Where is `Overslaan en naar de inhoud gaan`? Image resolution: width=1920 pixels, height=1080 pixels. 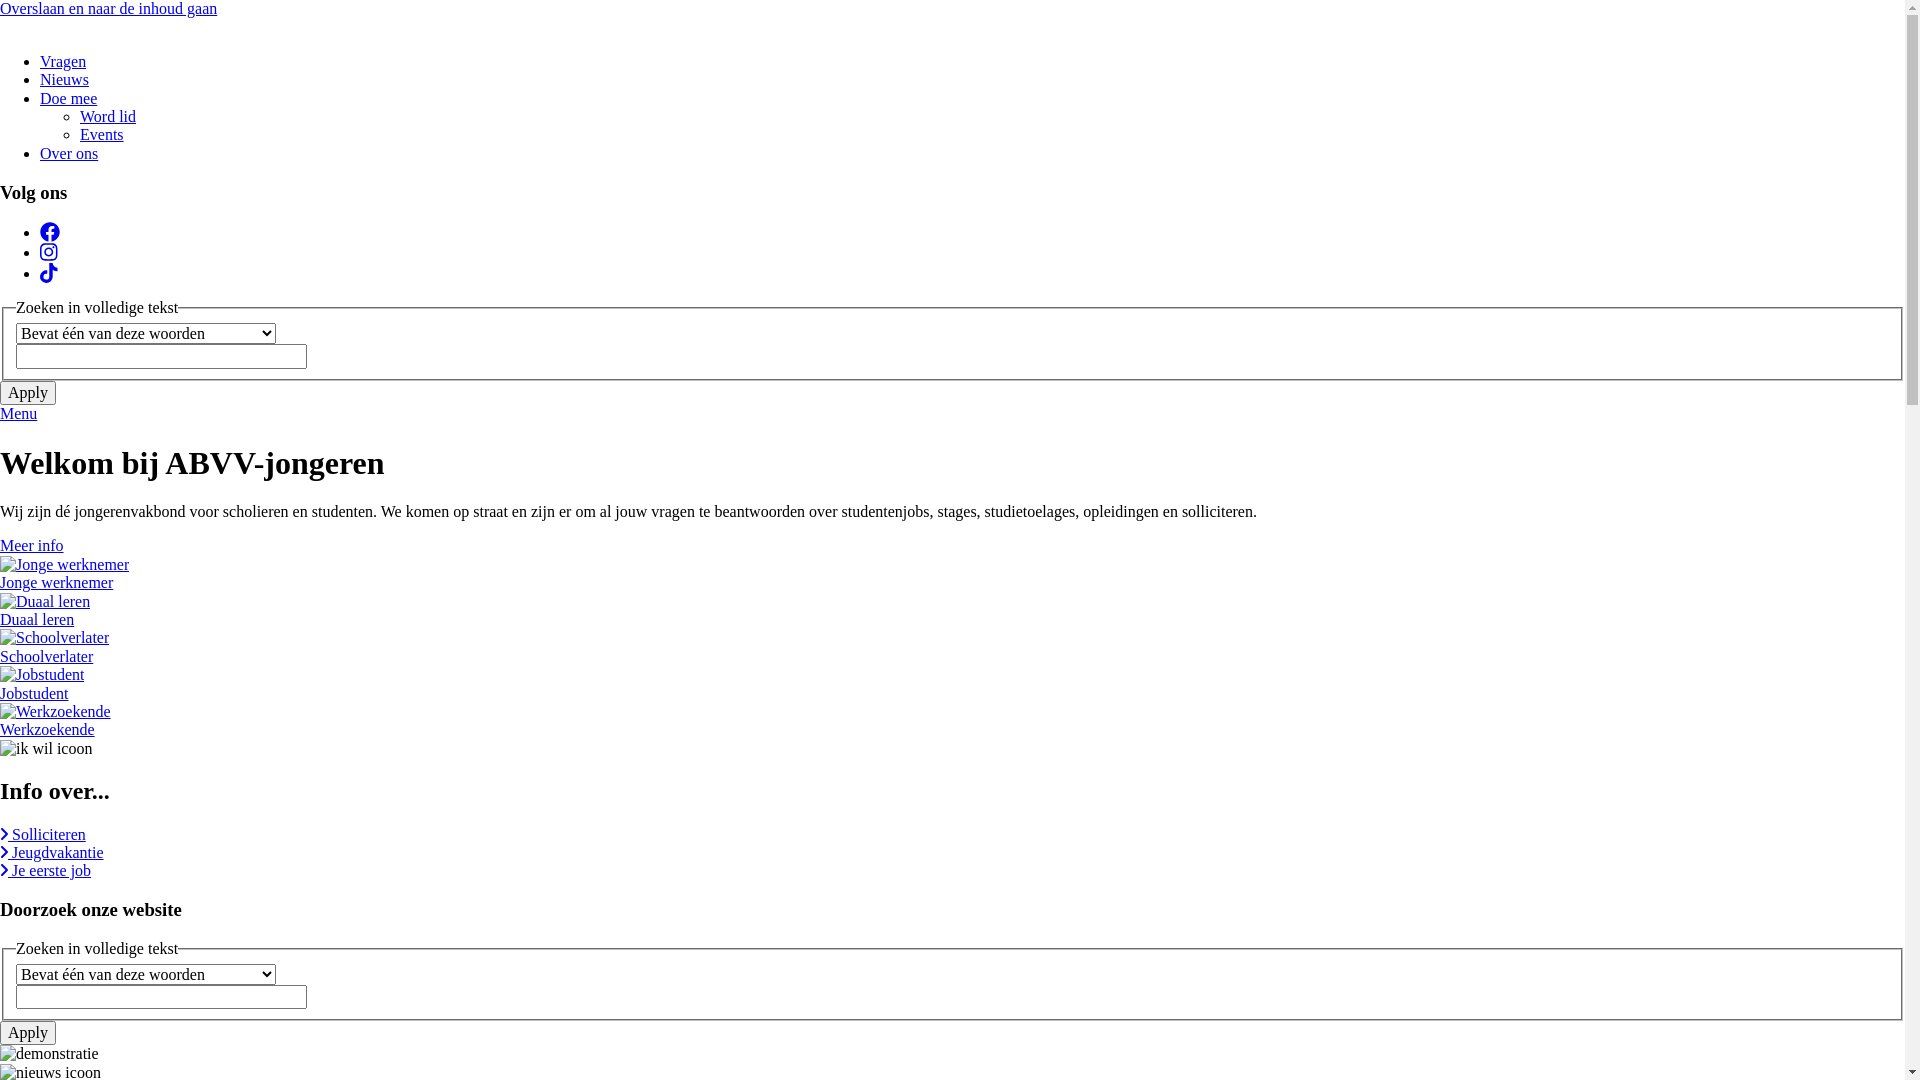 Overslaan en naar de inhoud gaan is located at coordinates (108, 8).